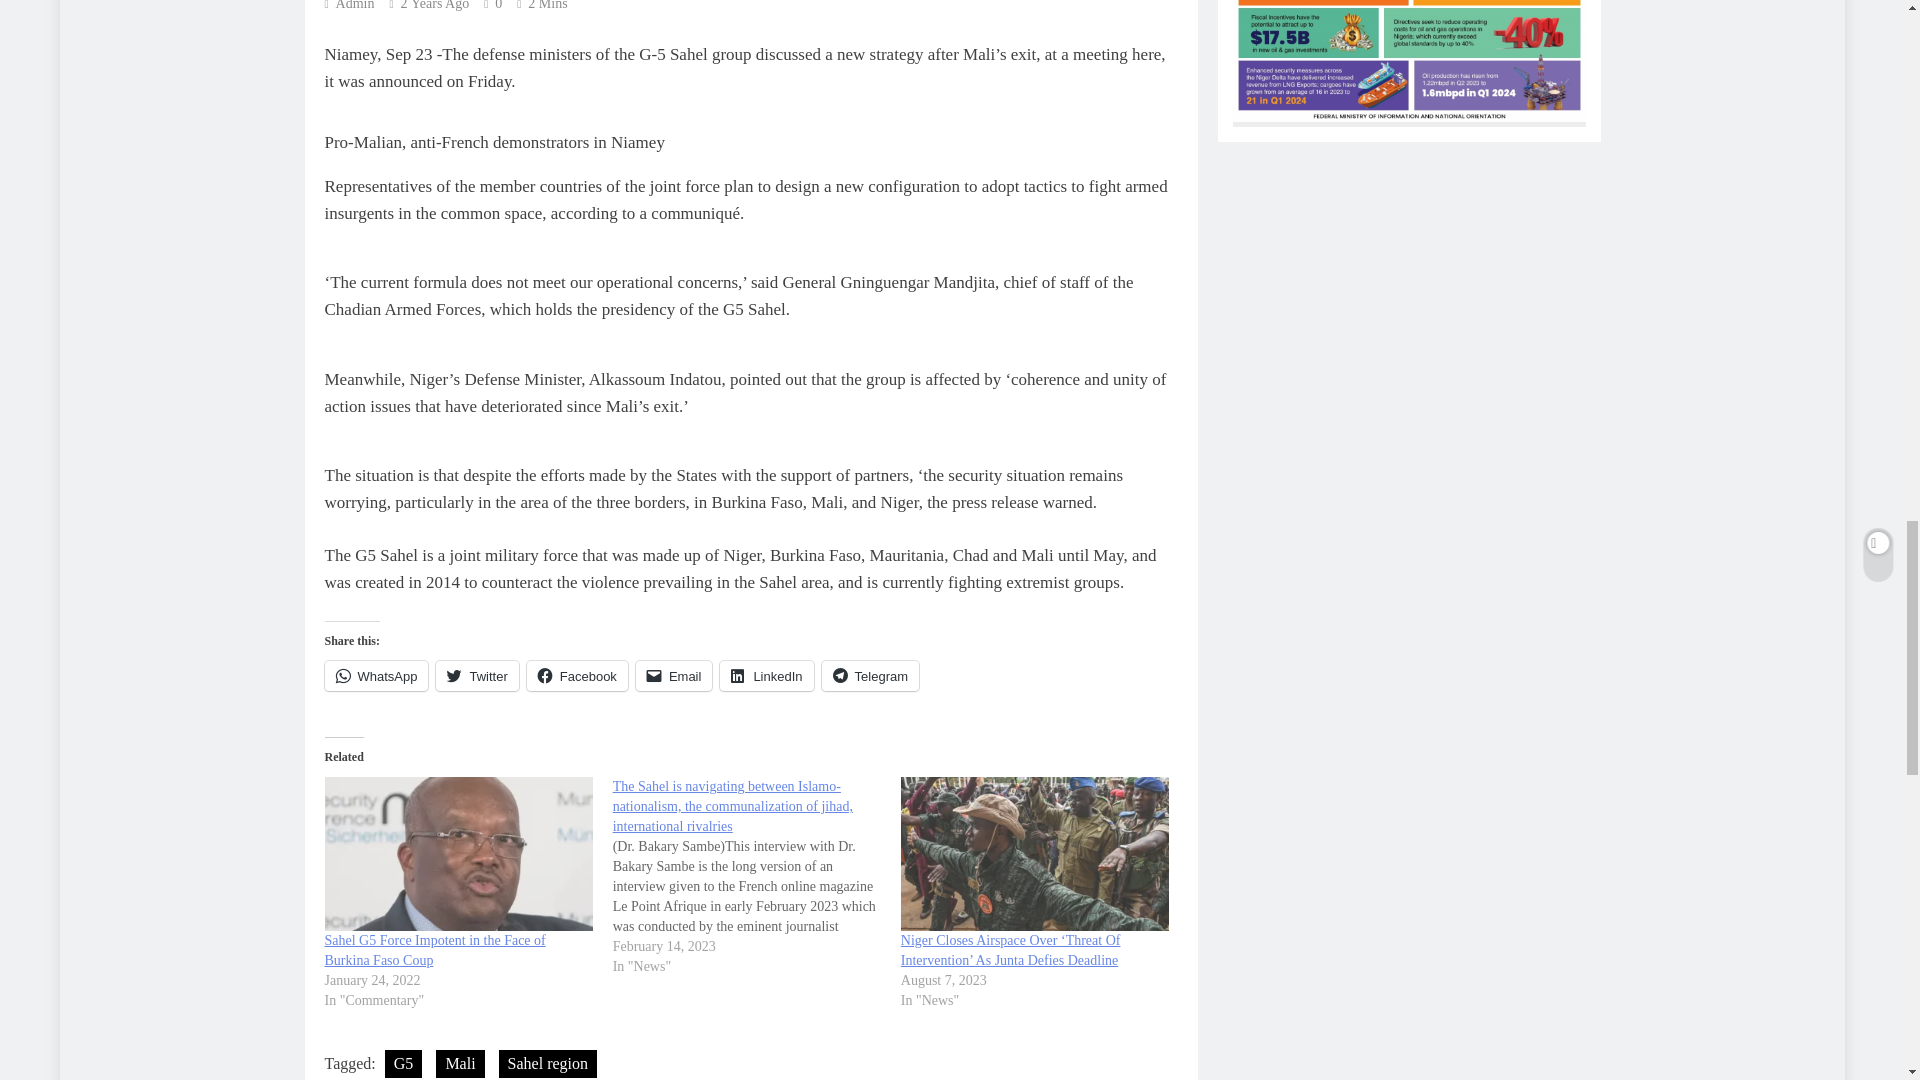 Image resolution: width=1920 pixels, height=1080 pixels. I want to click on Email, so click(674, 676).